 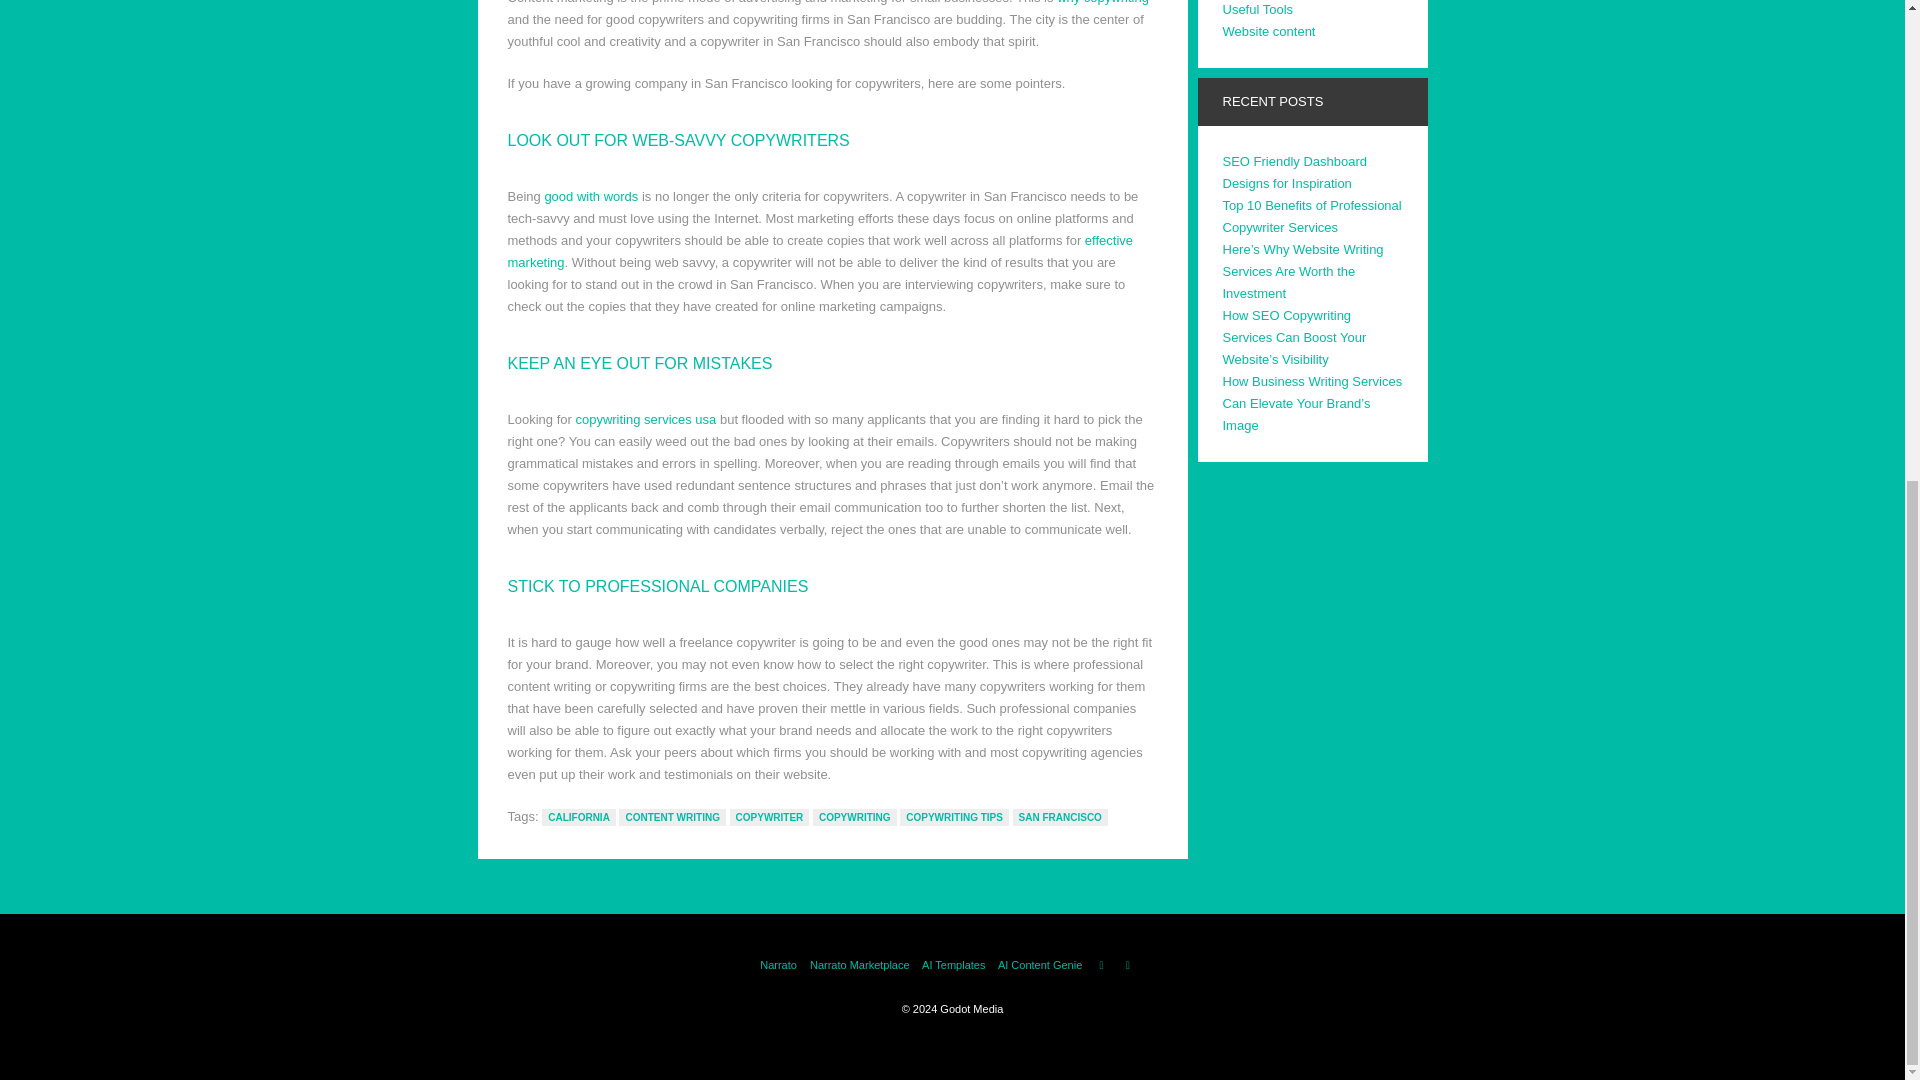 I want to click on Narrato Marketplace, so click(x=860, y=964).